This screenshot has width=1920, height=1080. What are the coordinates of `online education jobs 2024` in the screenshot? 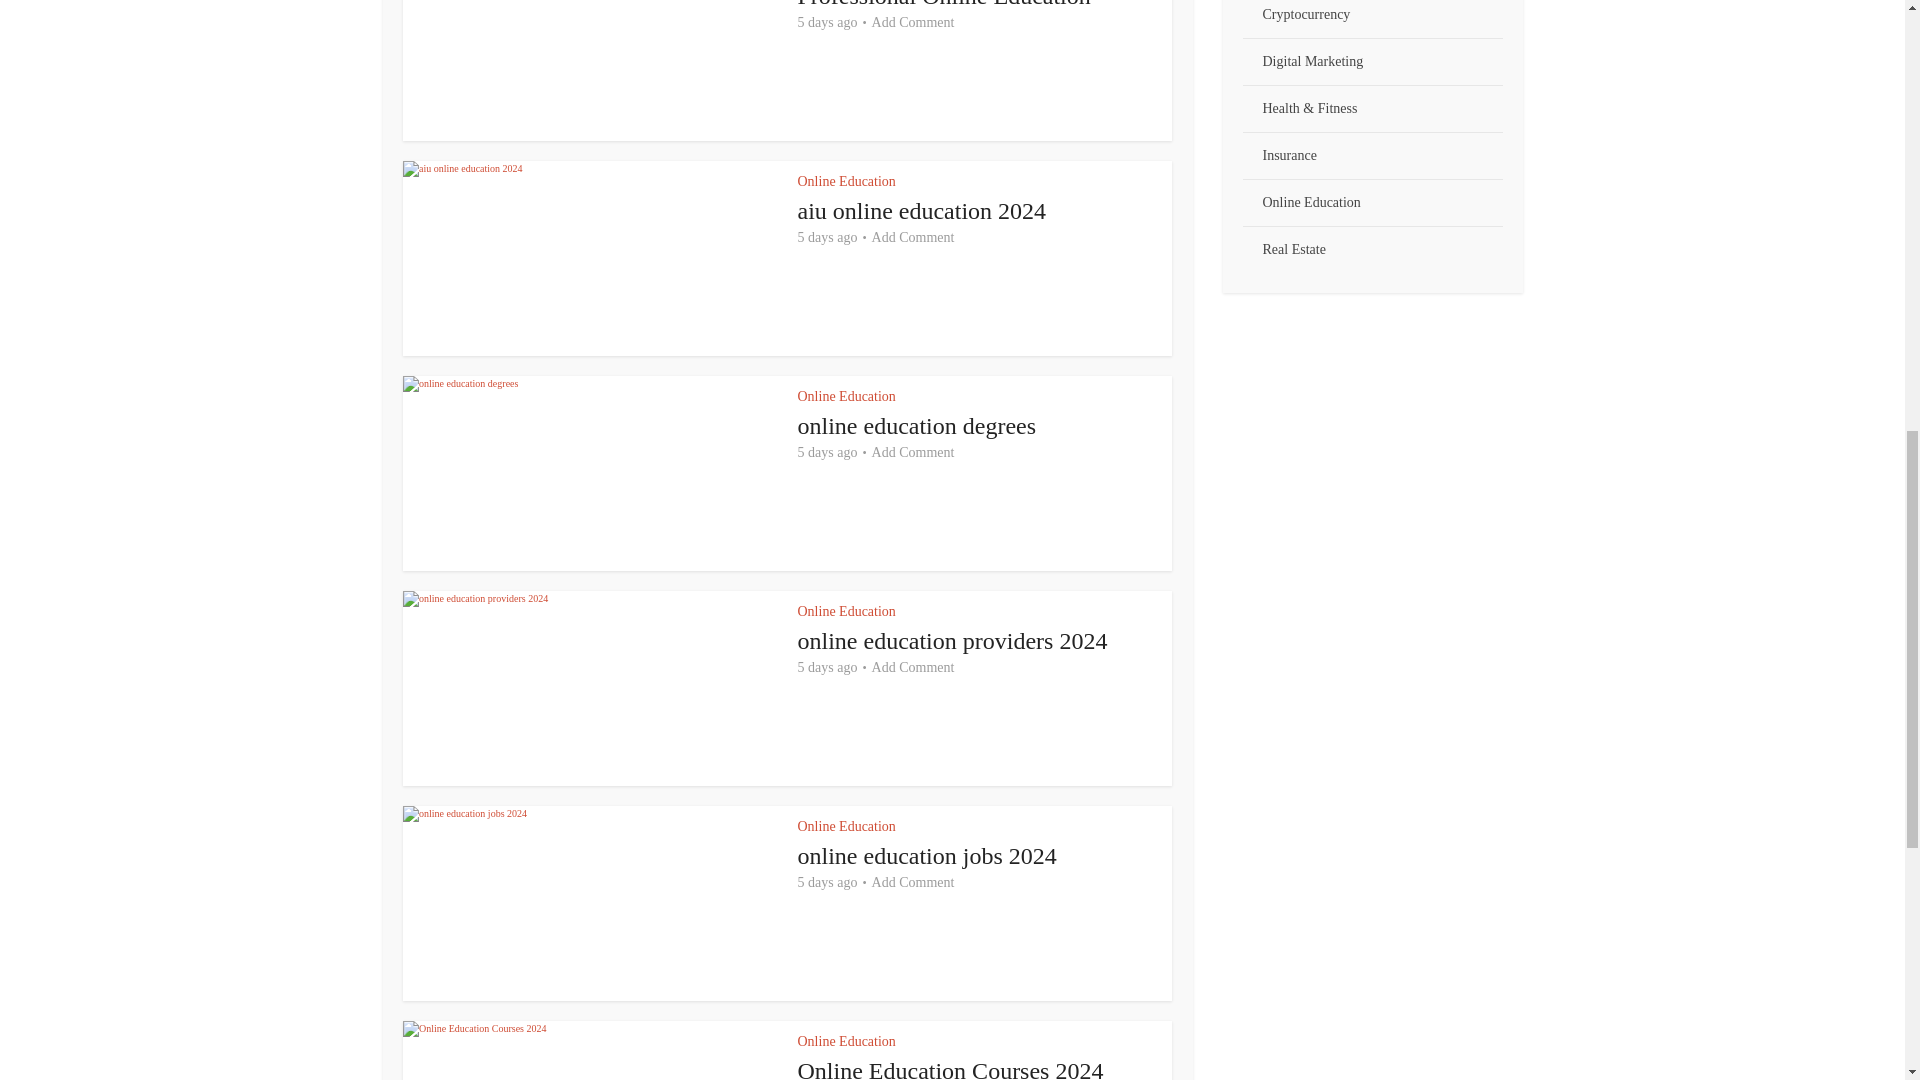 It's located at (928, 856).